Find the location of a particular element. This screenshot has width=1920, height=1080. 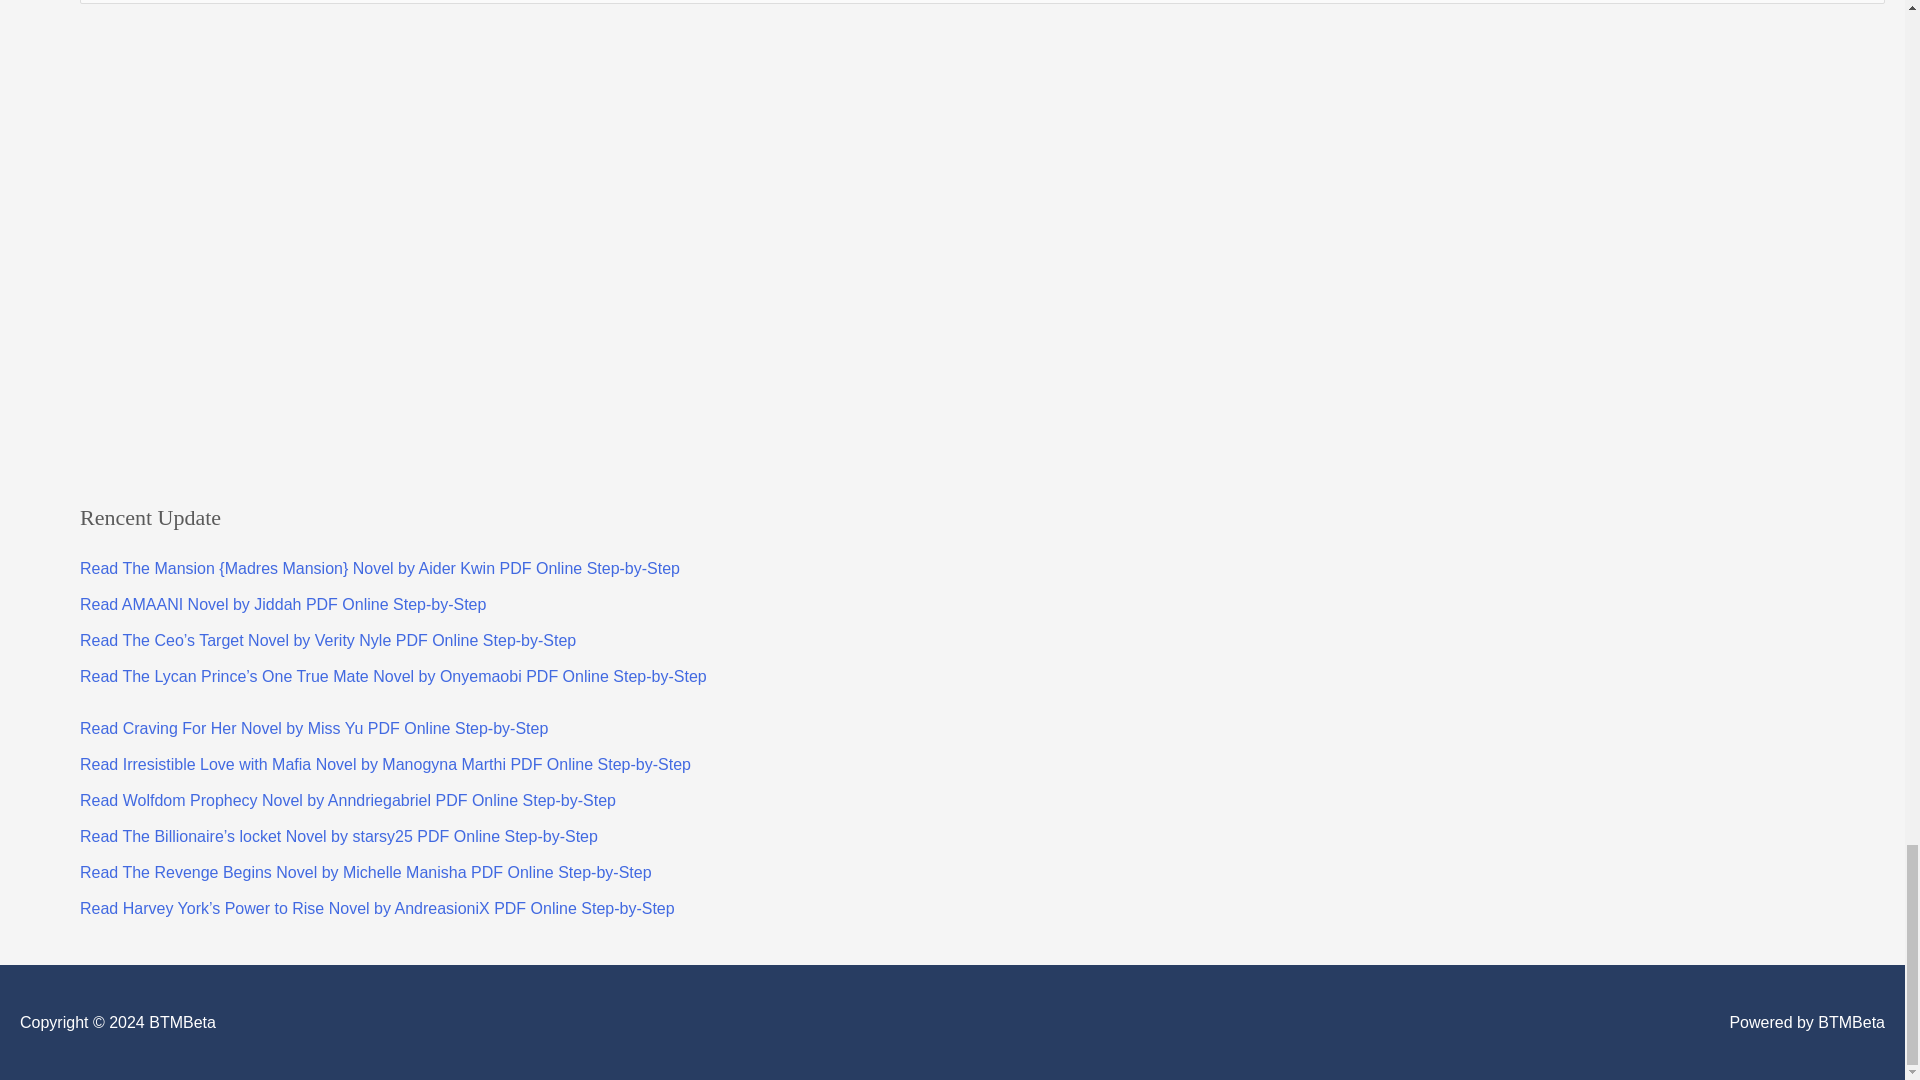

Search is located at coordinates (1862, 8).